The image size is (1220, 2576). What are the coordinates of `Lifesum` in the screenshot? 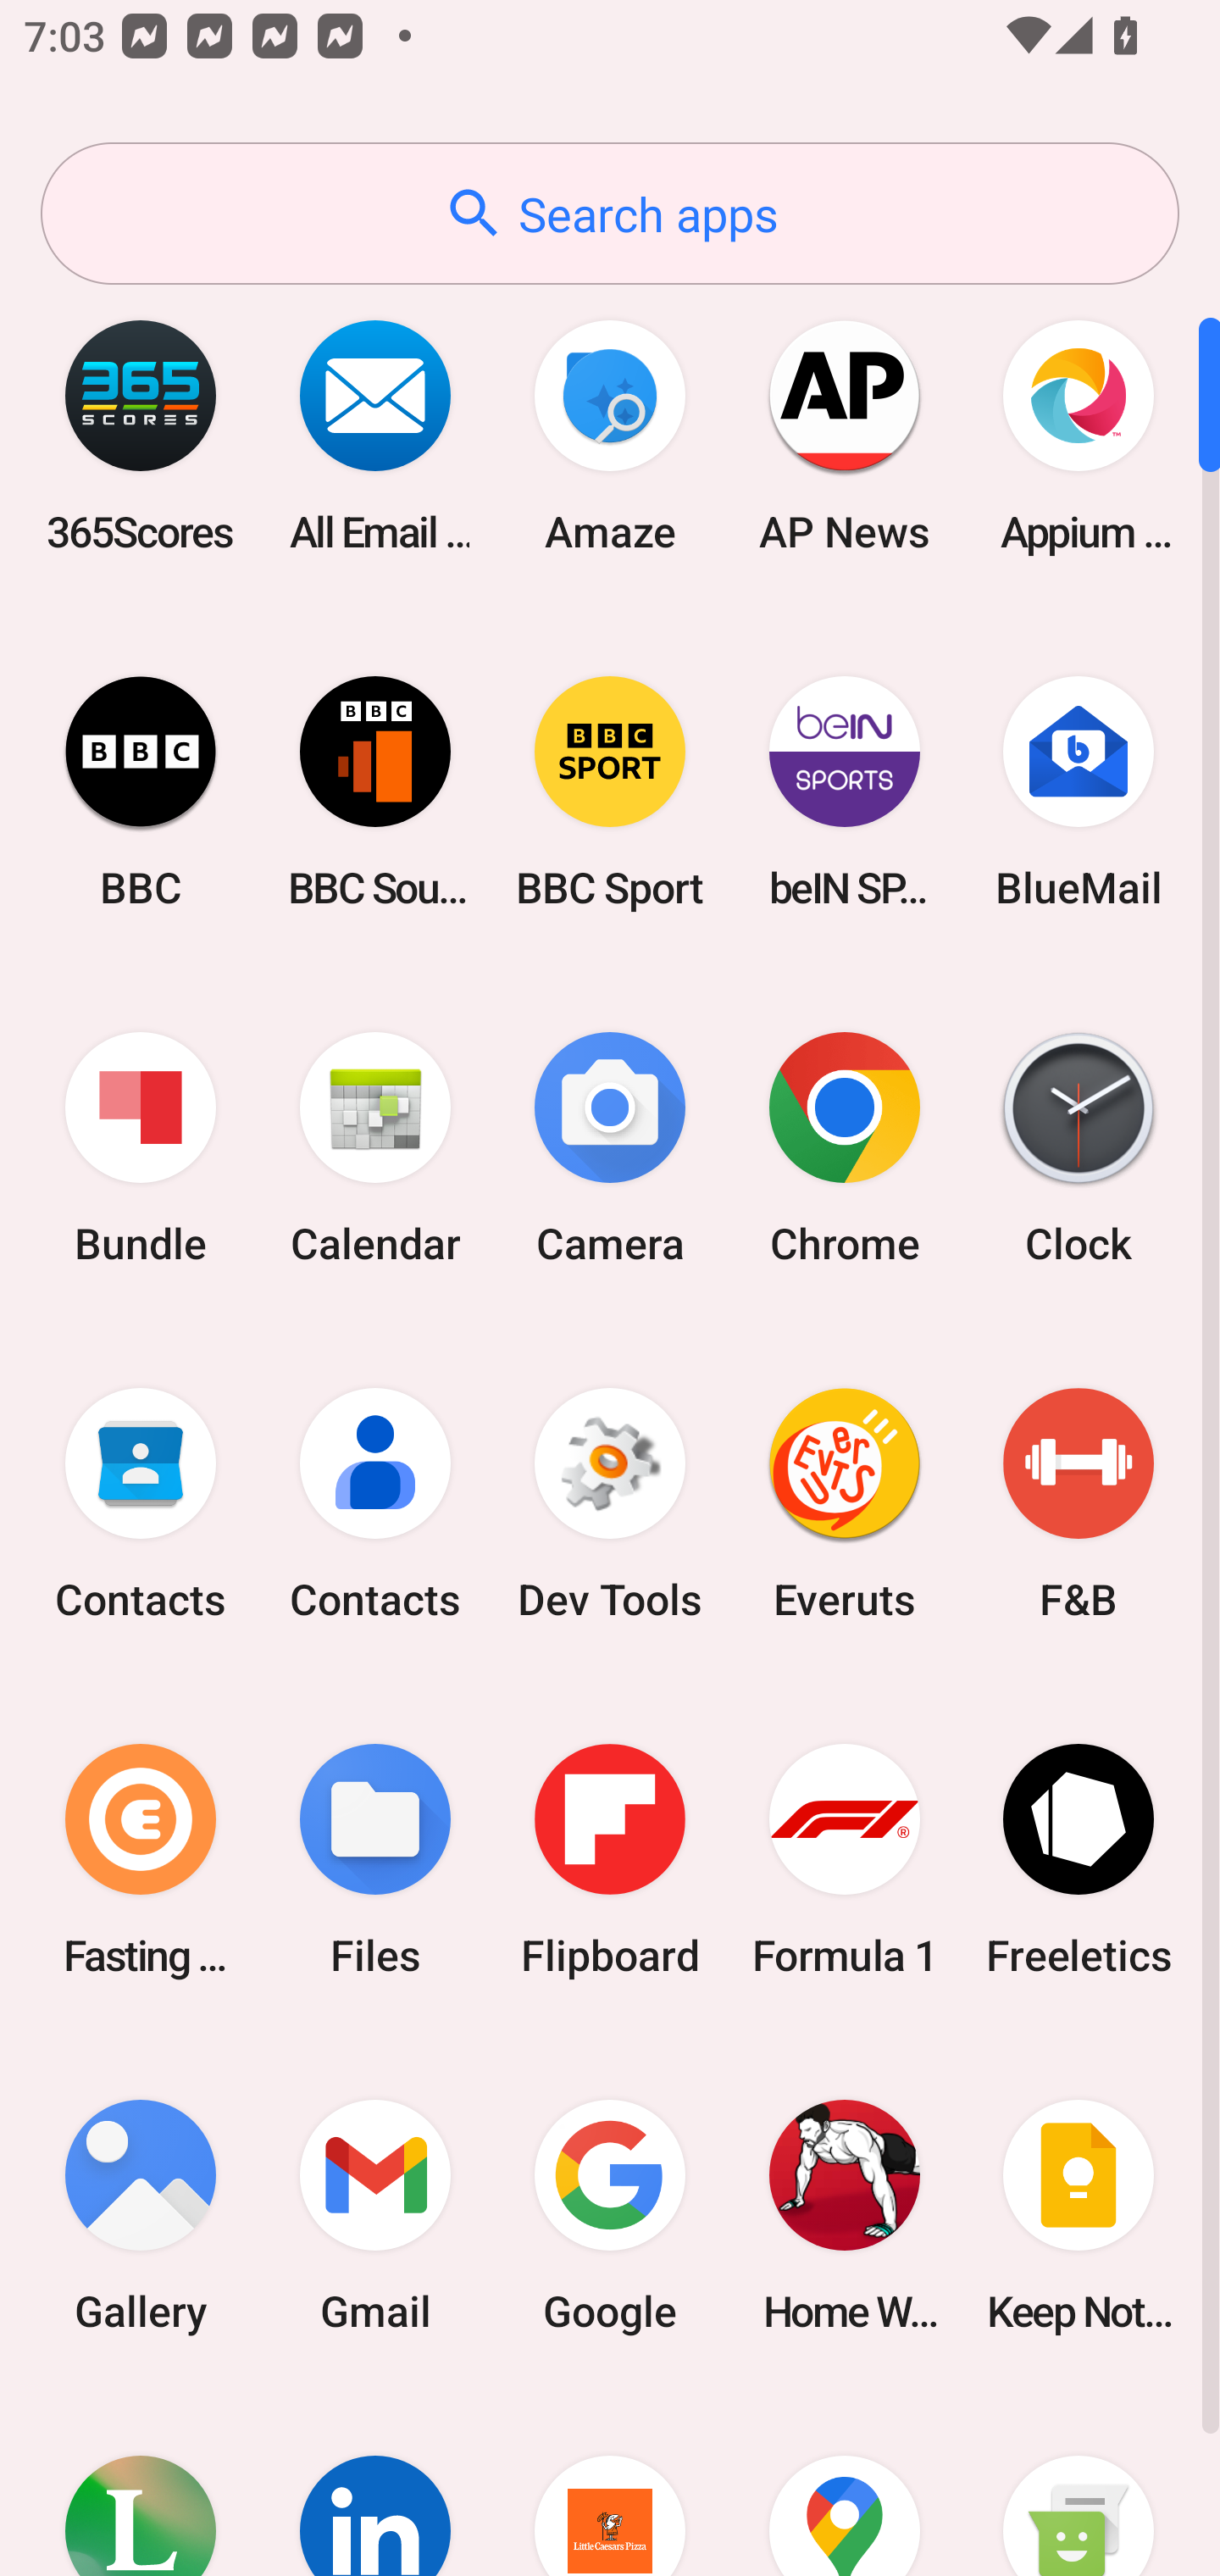 It's located at (141, 2484).